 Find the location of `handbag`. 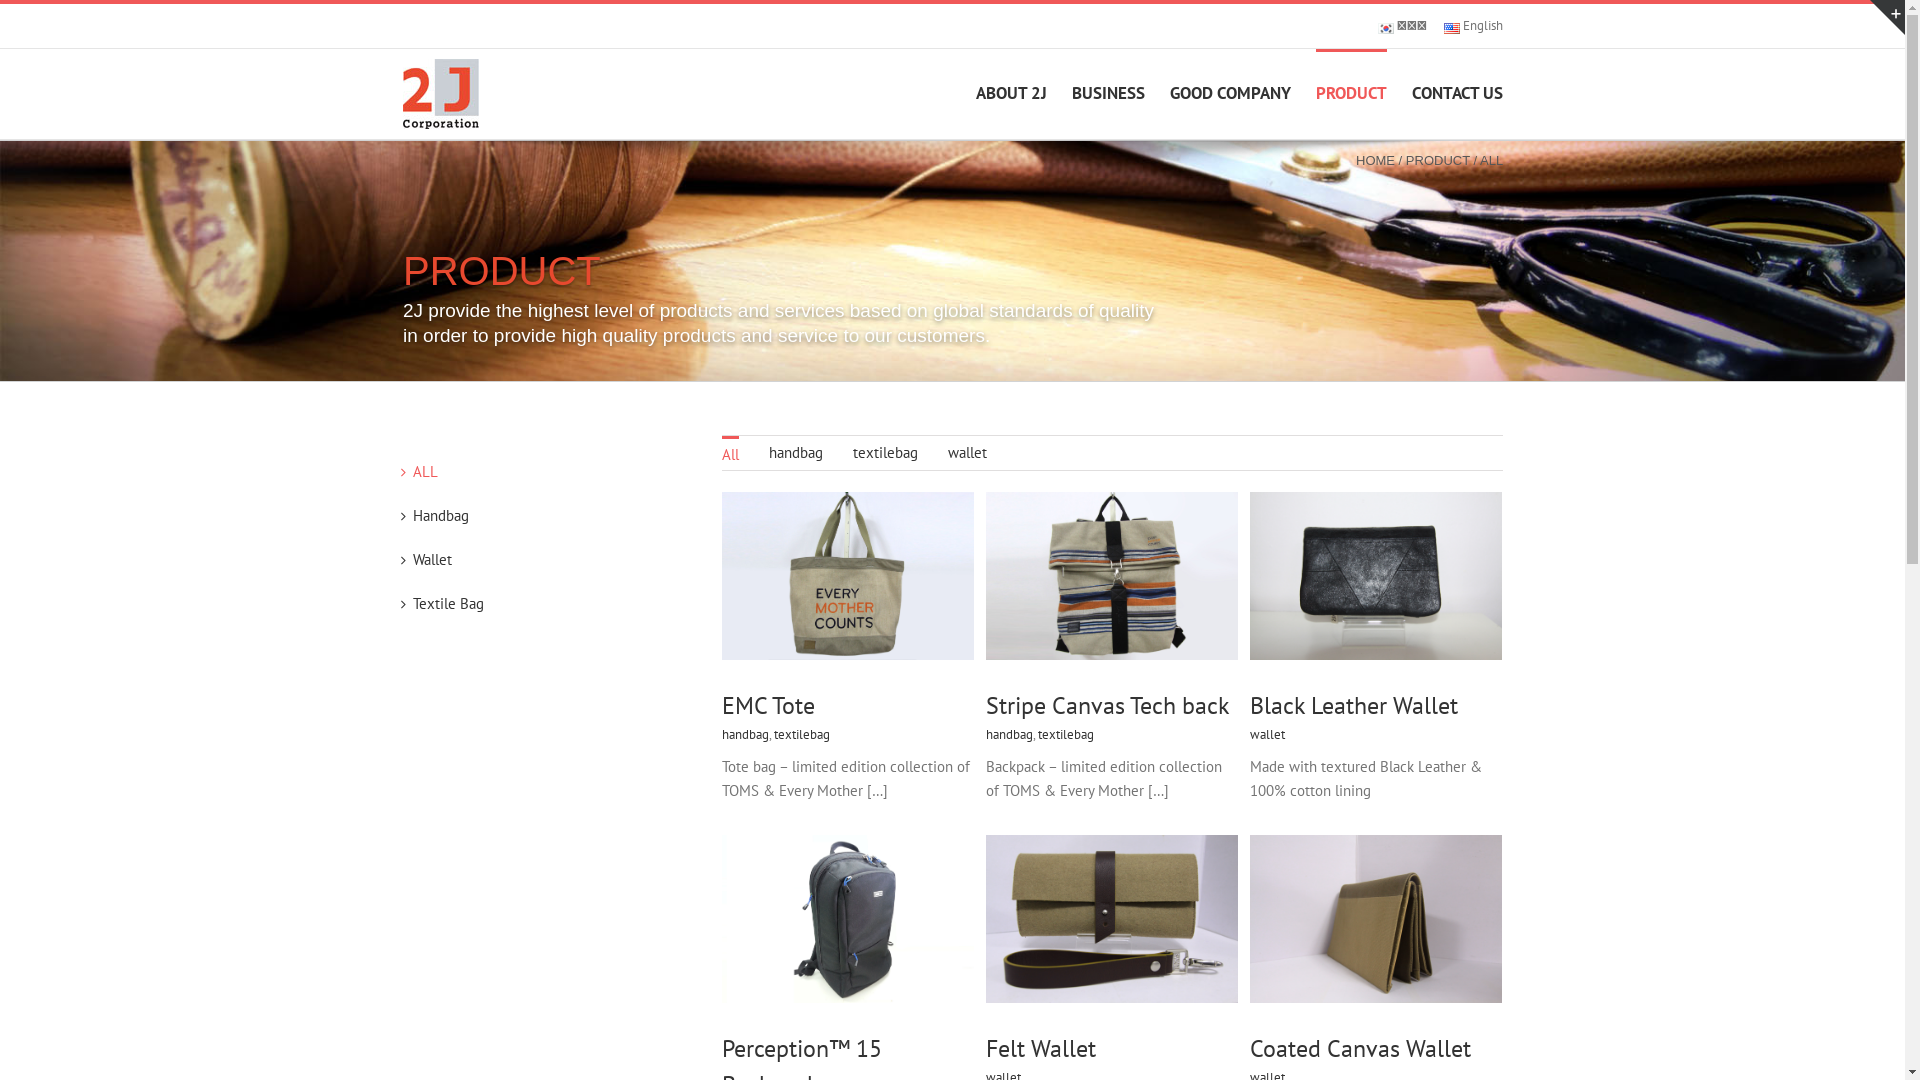

handbag is located at coordinates (746, 734).